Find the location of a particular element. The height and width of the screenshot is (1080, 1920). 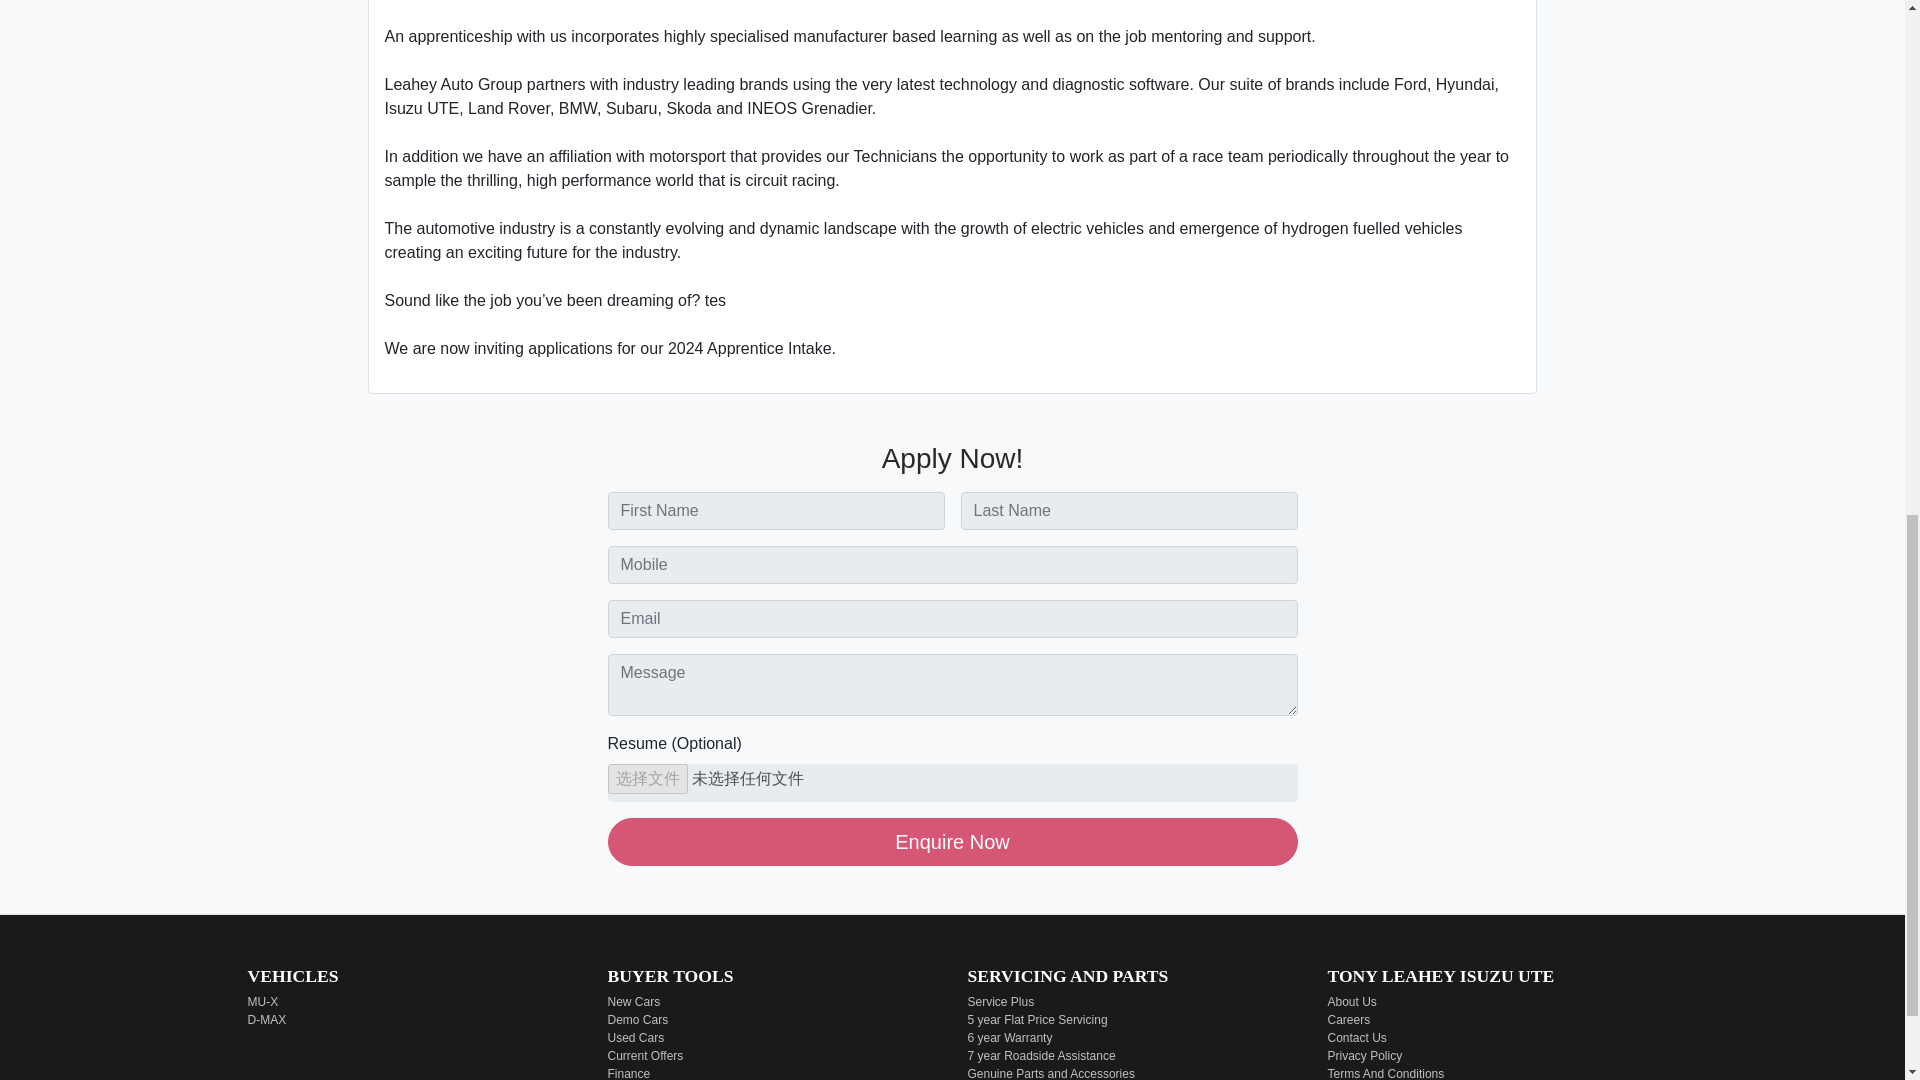

MU-X is located at coordinates (262, 1001).